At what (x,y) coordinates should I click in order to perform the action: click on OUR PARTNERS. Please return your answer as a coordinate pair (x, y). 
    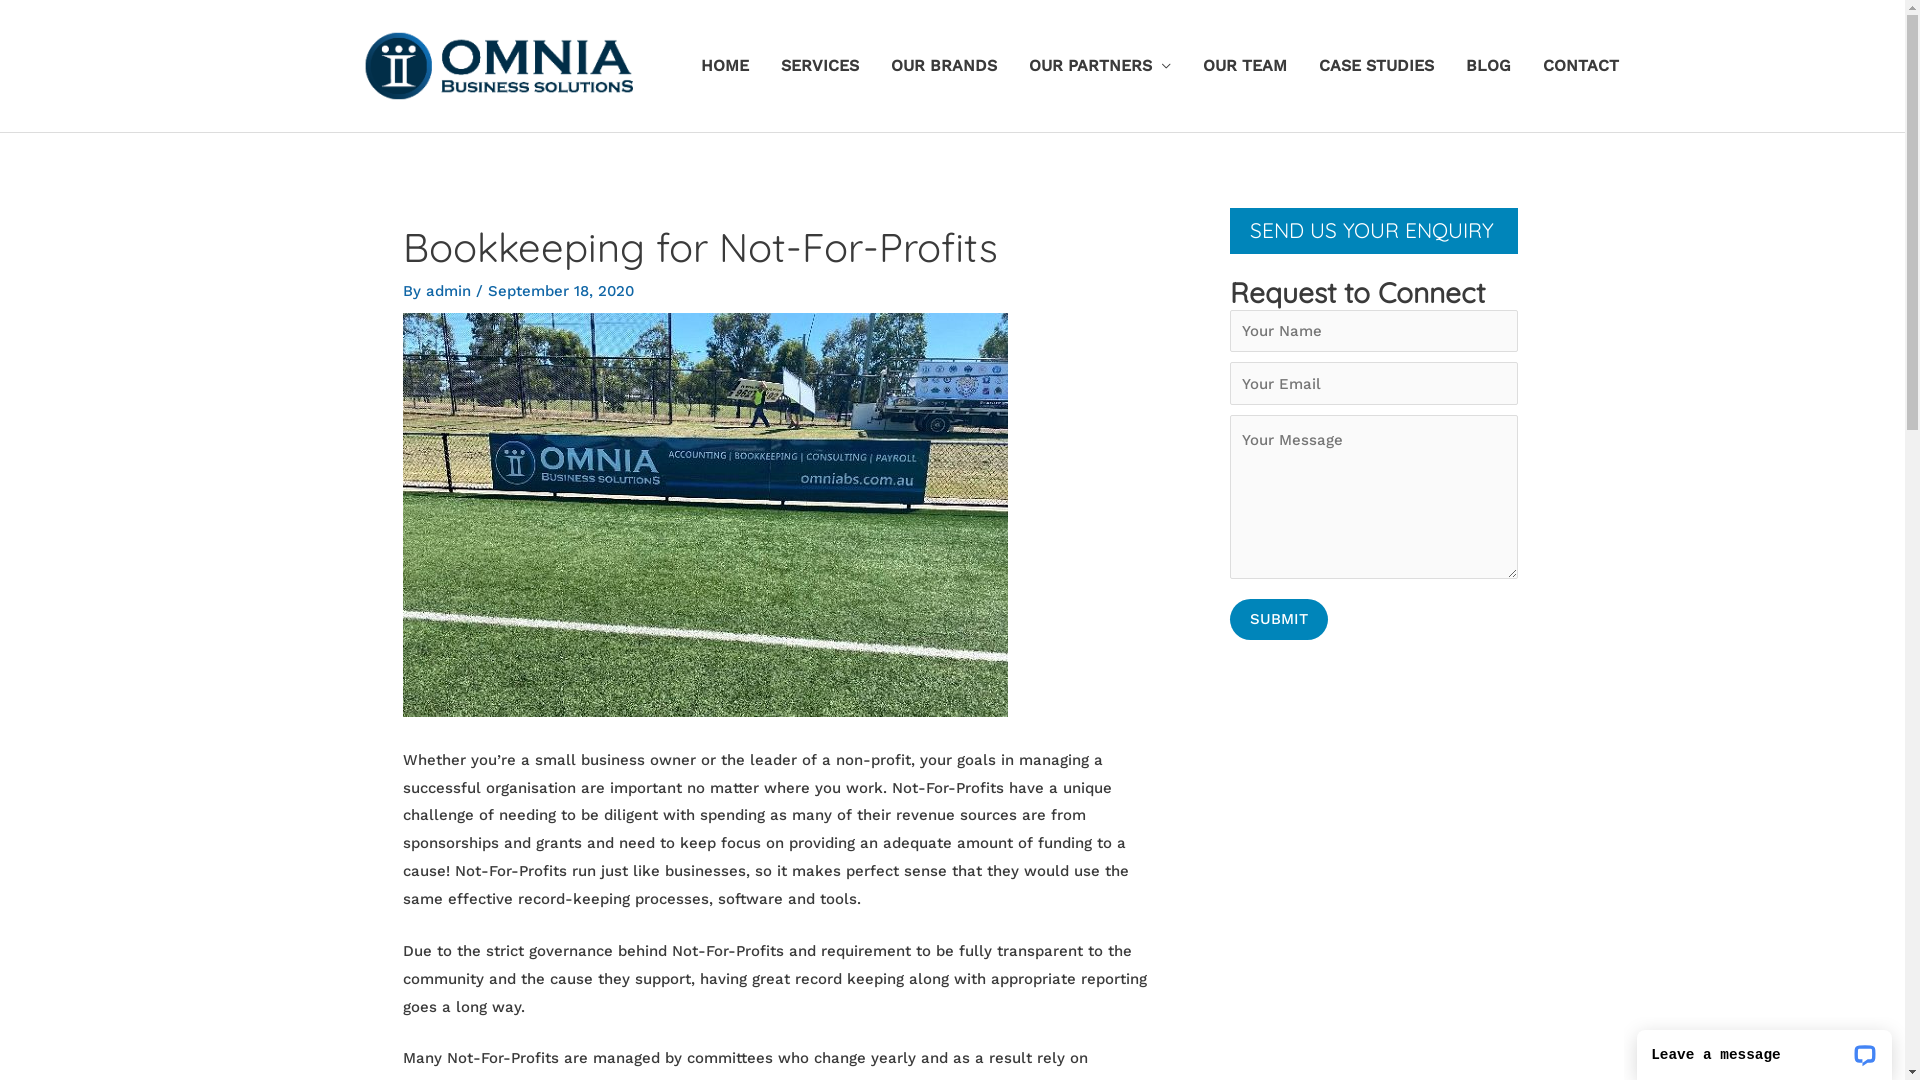
    Looking at the image, I should click on (1099, 66).